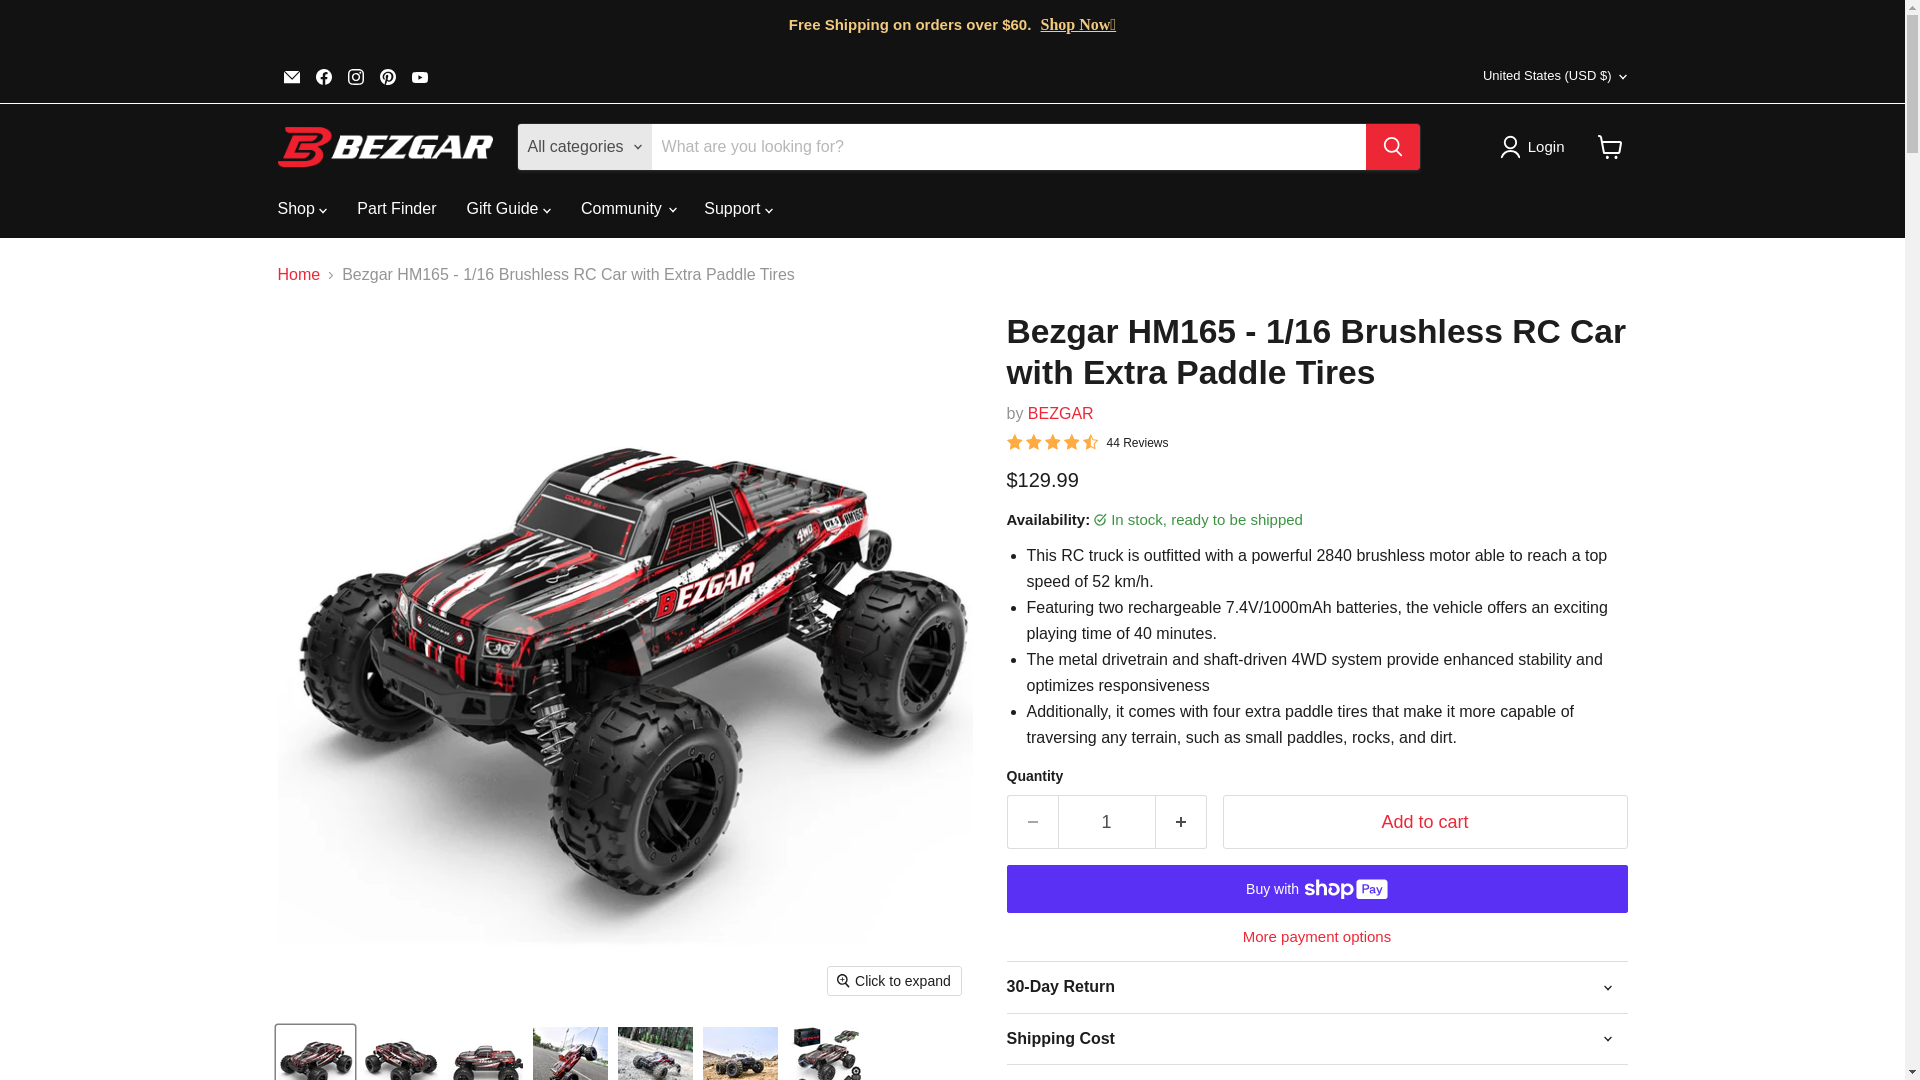 The width and height of the screenshot is (1920, 1080). Describe the element at coordinates (356, 76) in the screenshot. I see `Find us on Instagram` at that location.